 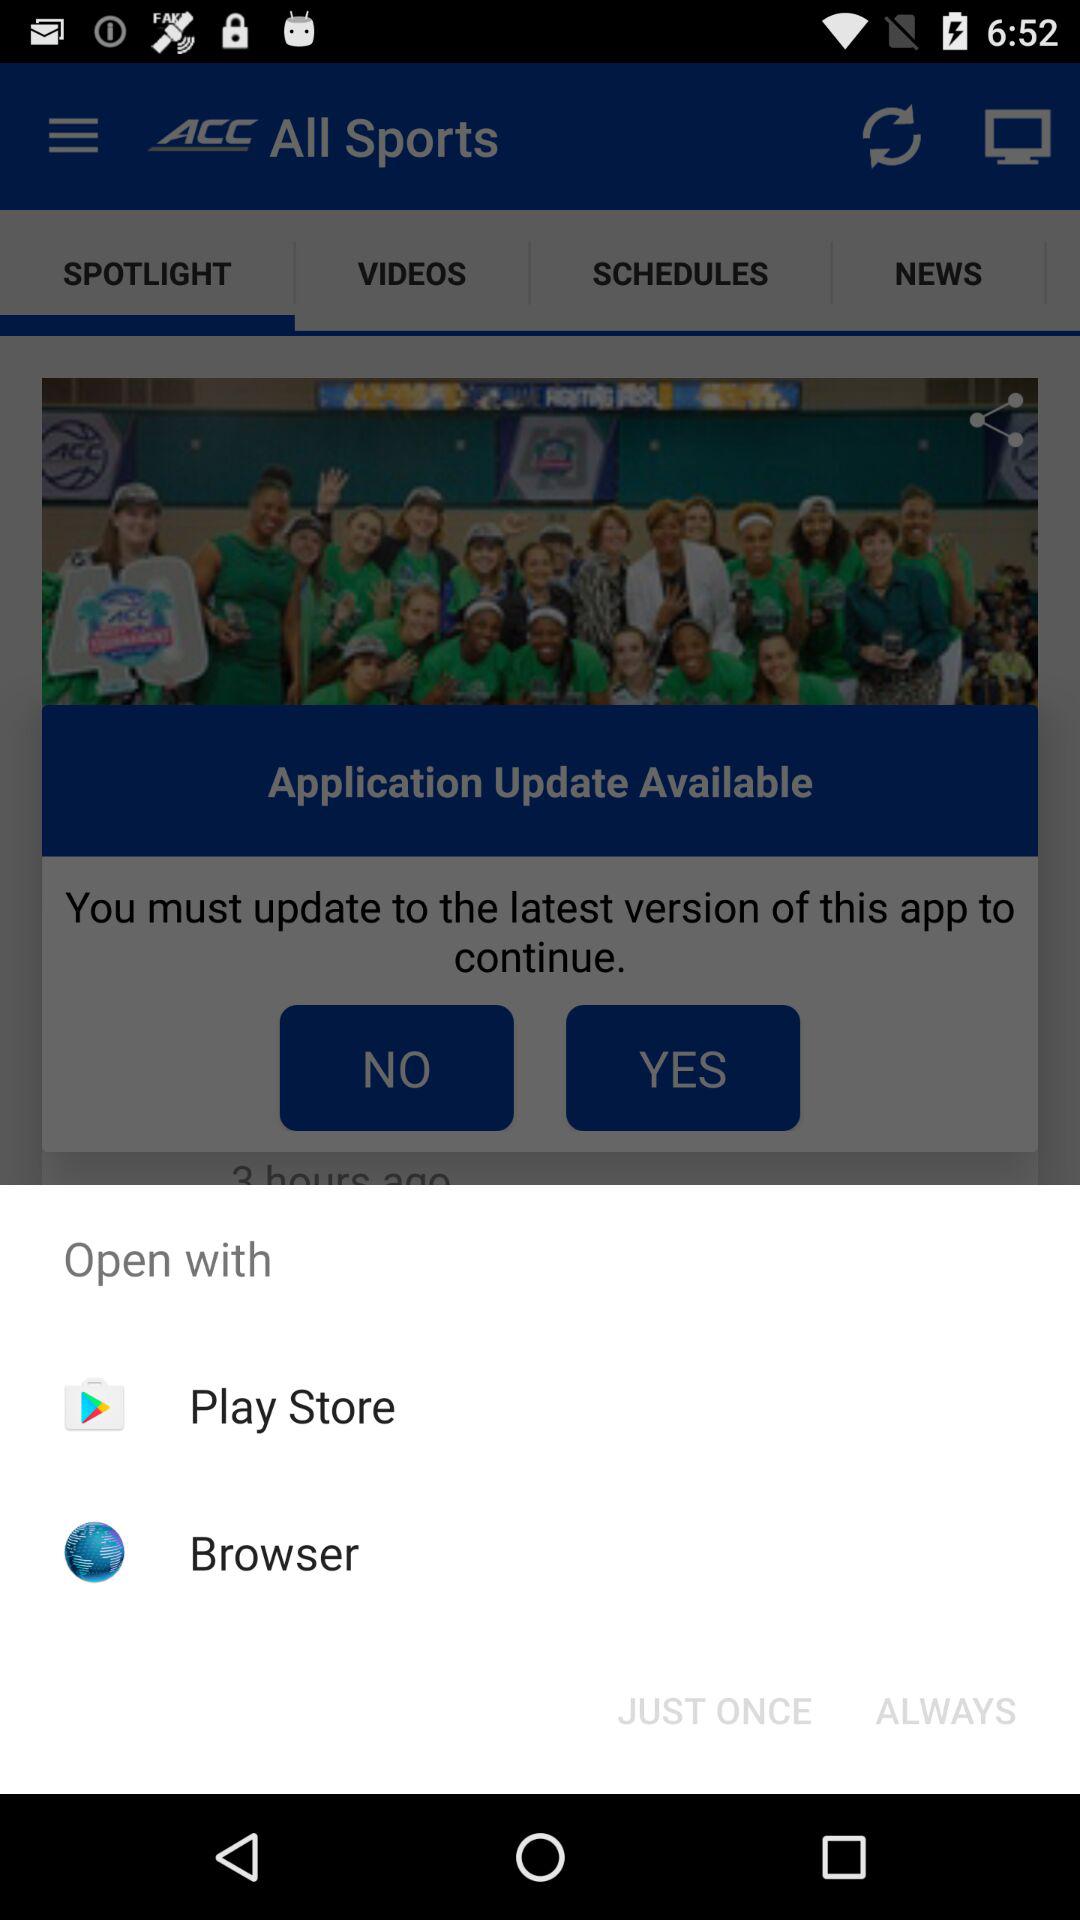 What do you see at coordinates (946, 1710) in the screenshot?
I see `tap item next to just once button` at bounding box center [946, 1710].